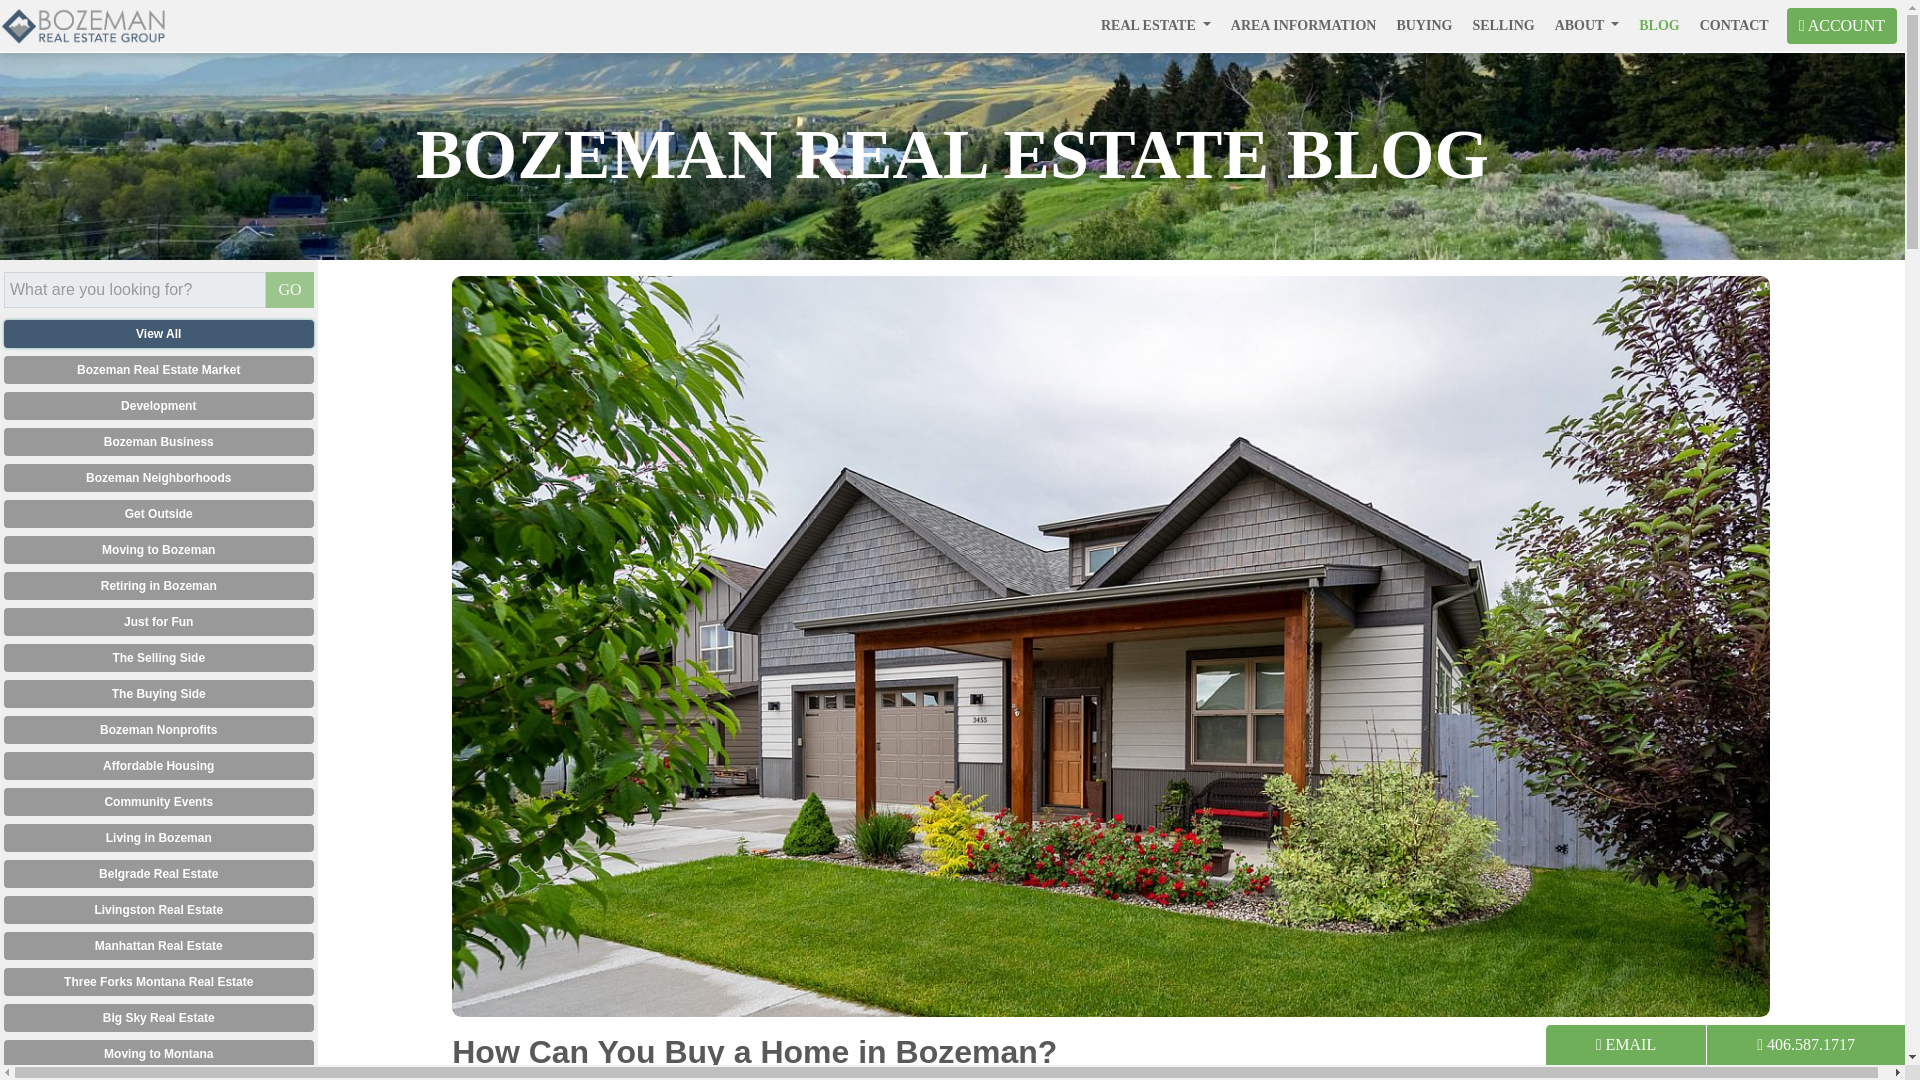  Describe the element at coordinates (158, 406) in the screenshot. I see `Development` at that location.